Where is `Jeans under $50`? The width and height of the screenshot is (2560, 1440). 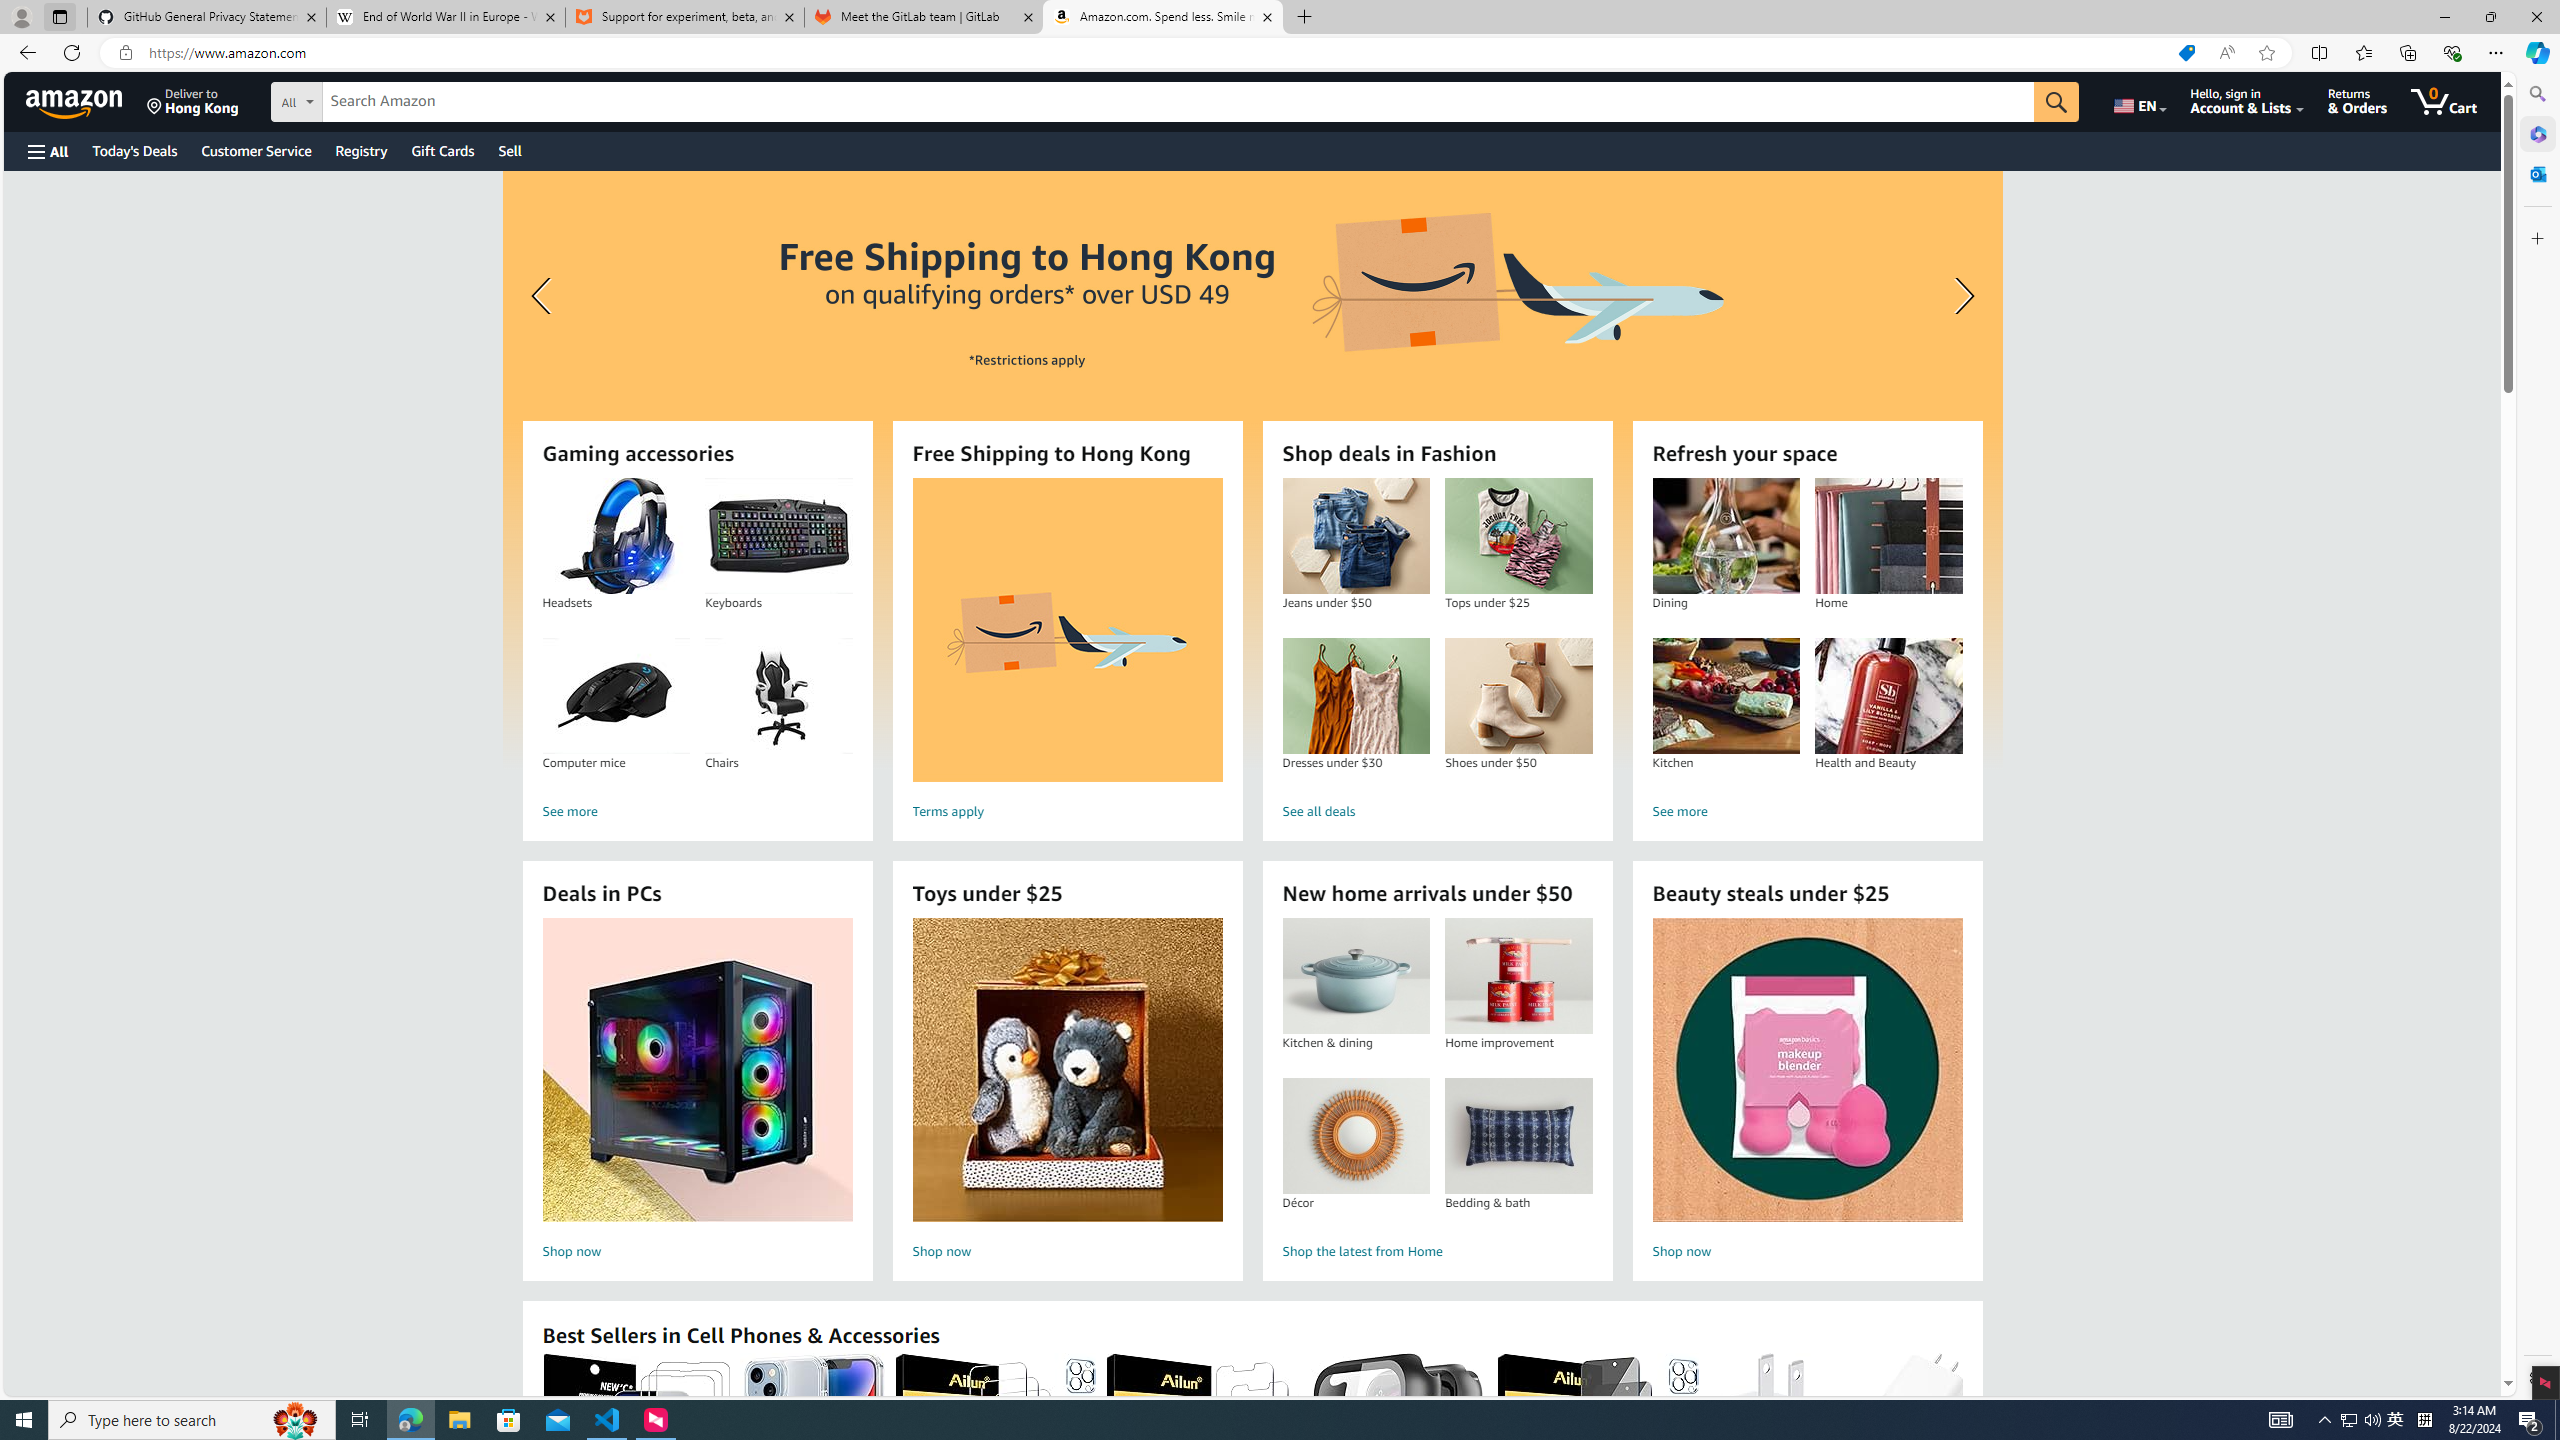 Jeans under $50 is located at coordinates (1356, 536).